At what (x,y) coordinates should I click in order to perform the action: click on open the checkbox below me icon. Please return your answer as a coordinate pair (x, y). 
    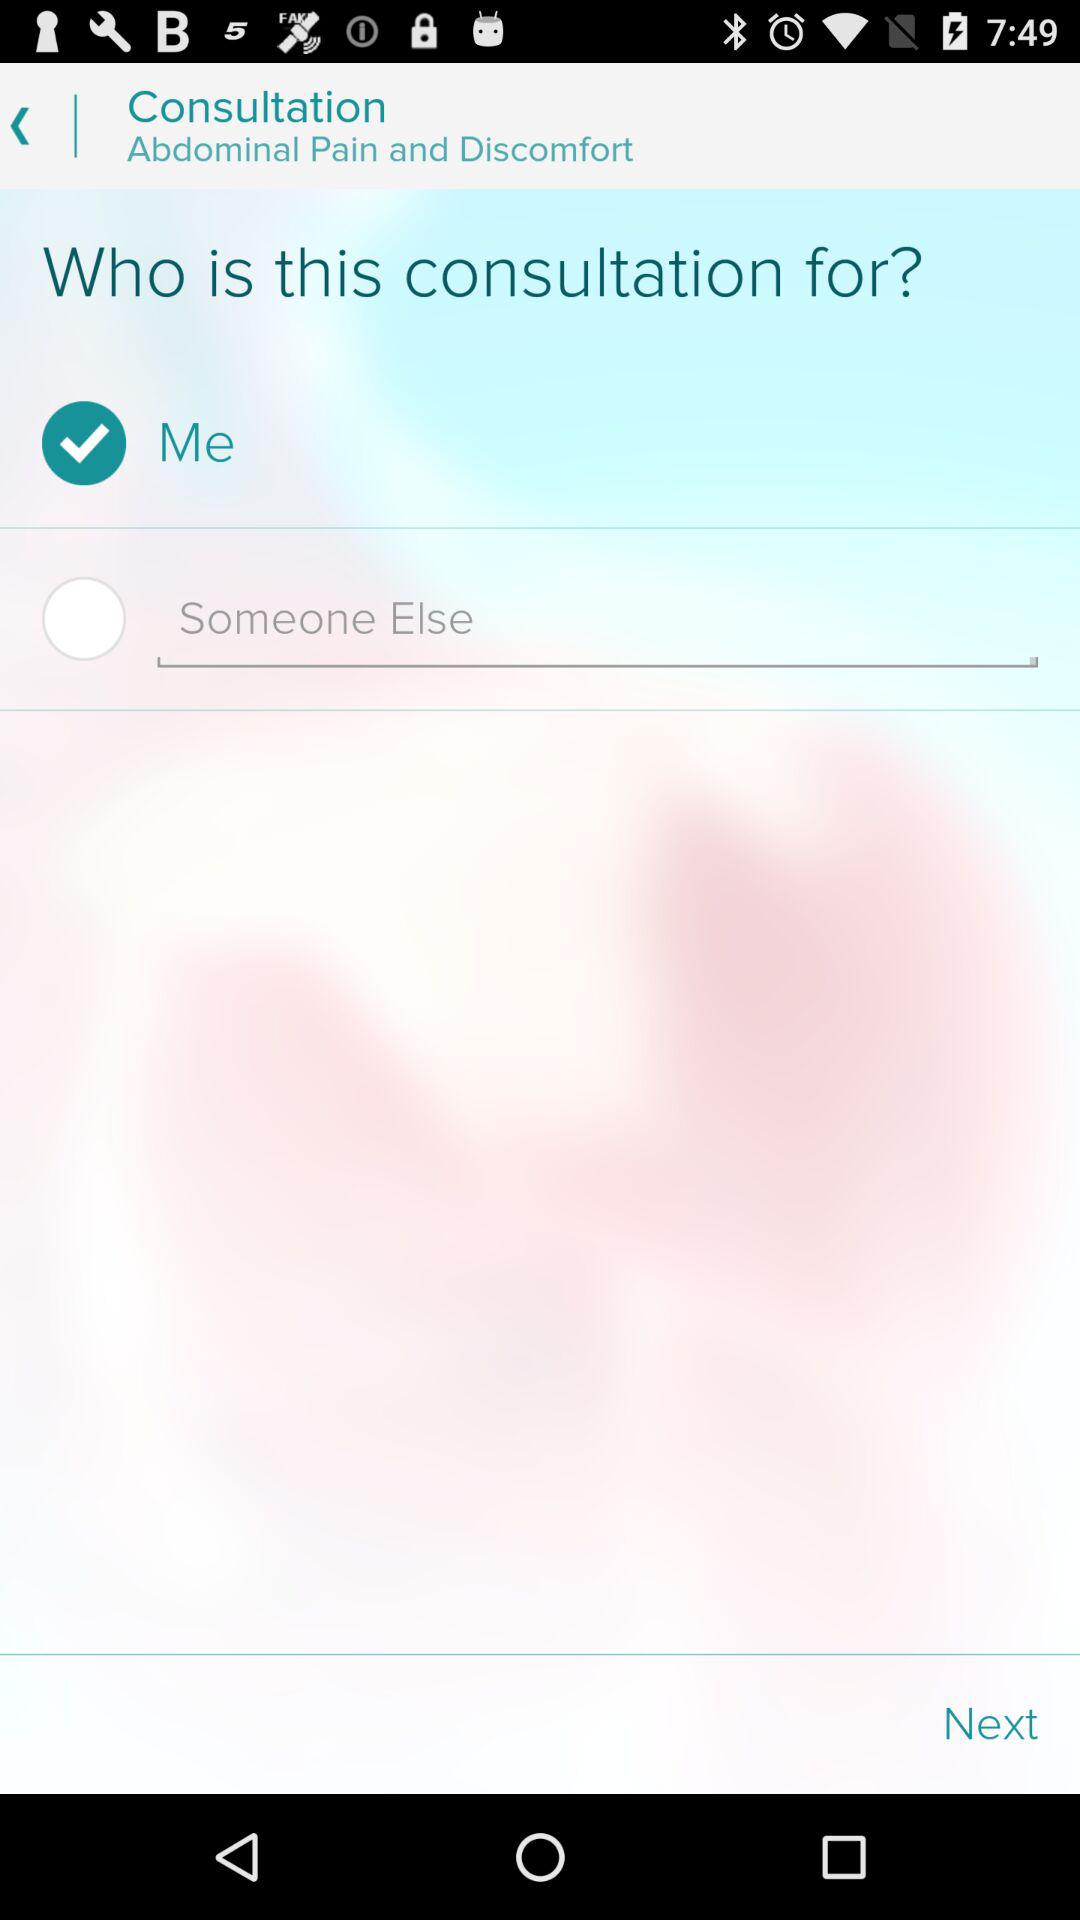
    Looking at the image, I should click on (100, 618).